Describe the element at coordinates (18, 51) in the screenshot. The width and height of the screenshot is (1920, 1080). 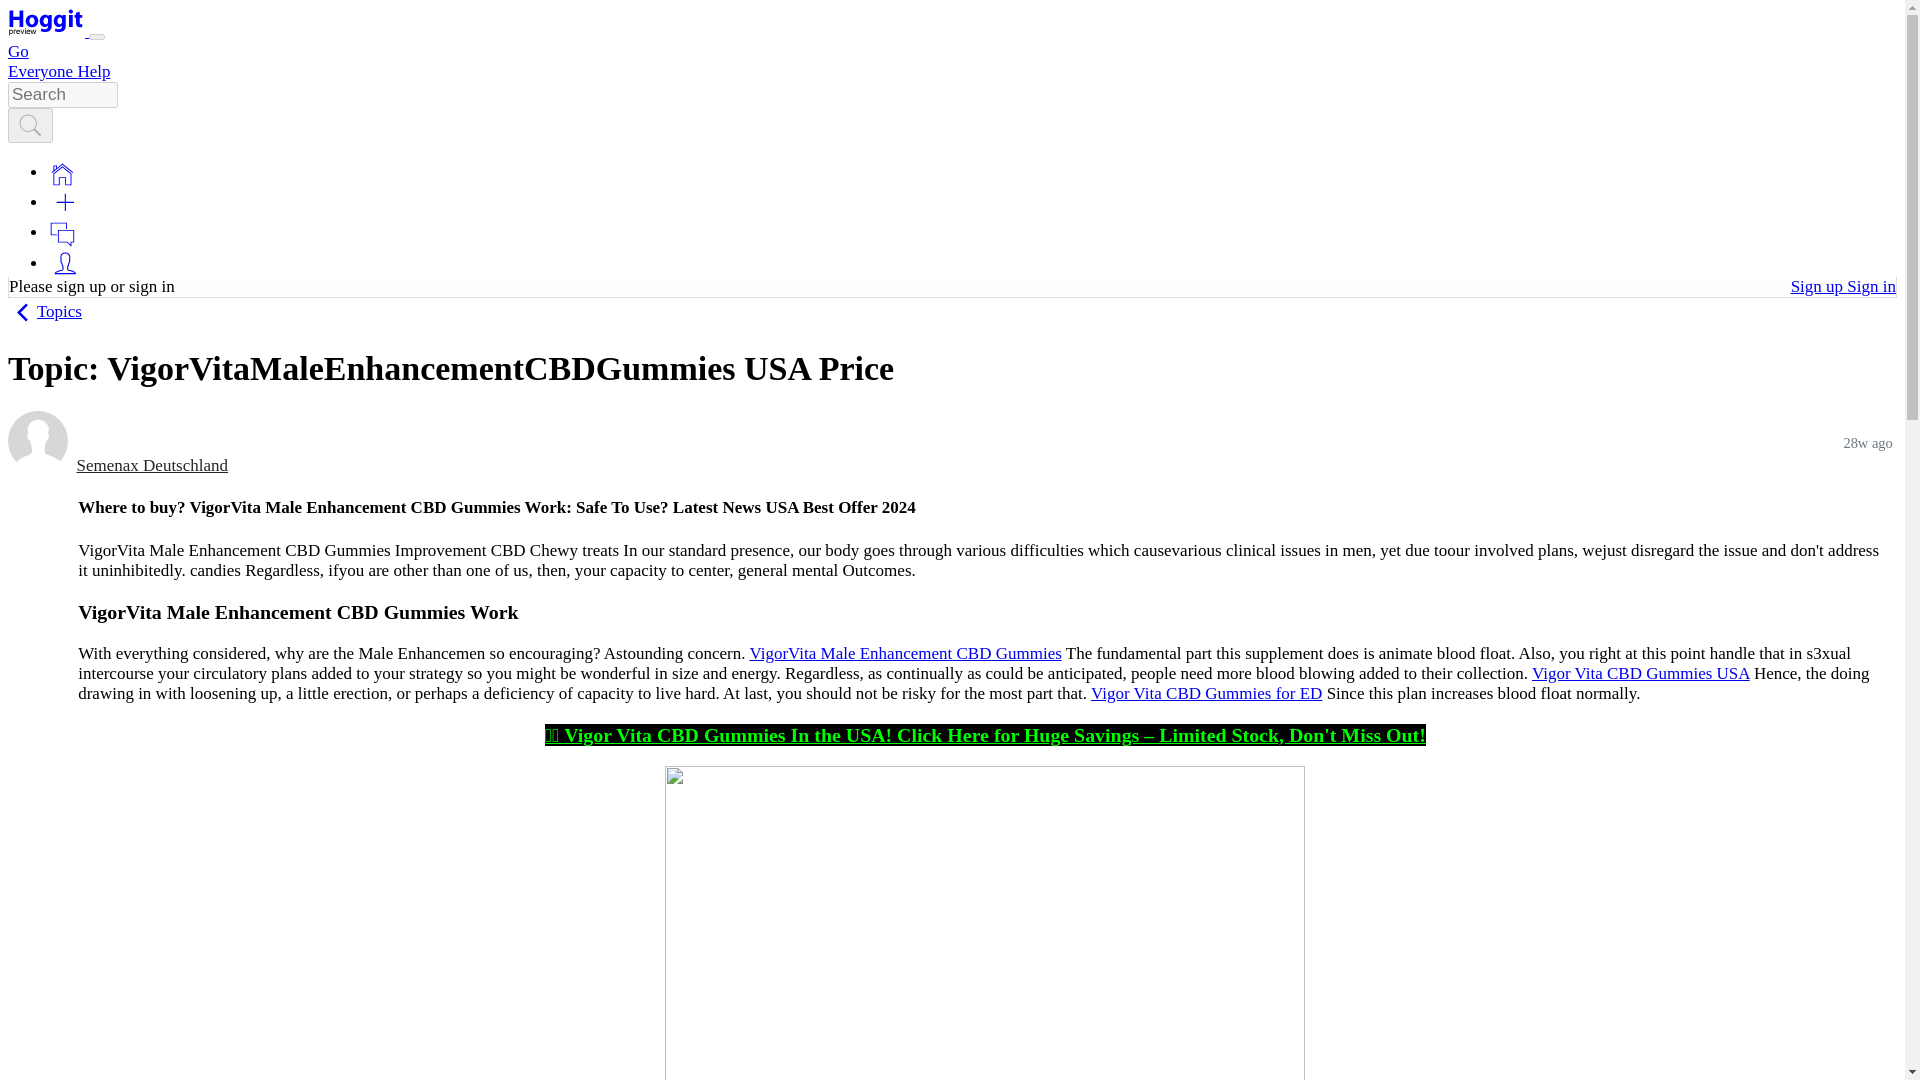
I see `Go` at that location.